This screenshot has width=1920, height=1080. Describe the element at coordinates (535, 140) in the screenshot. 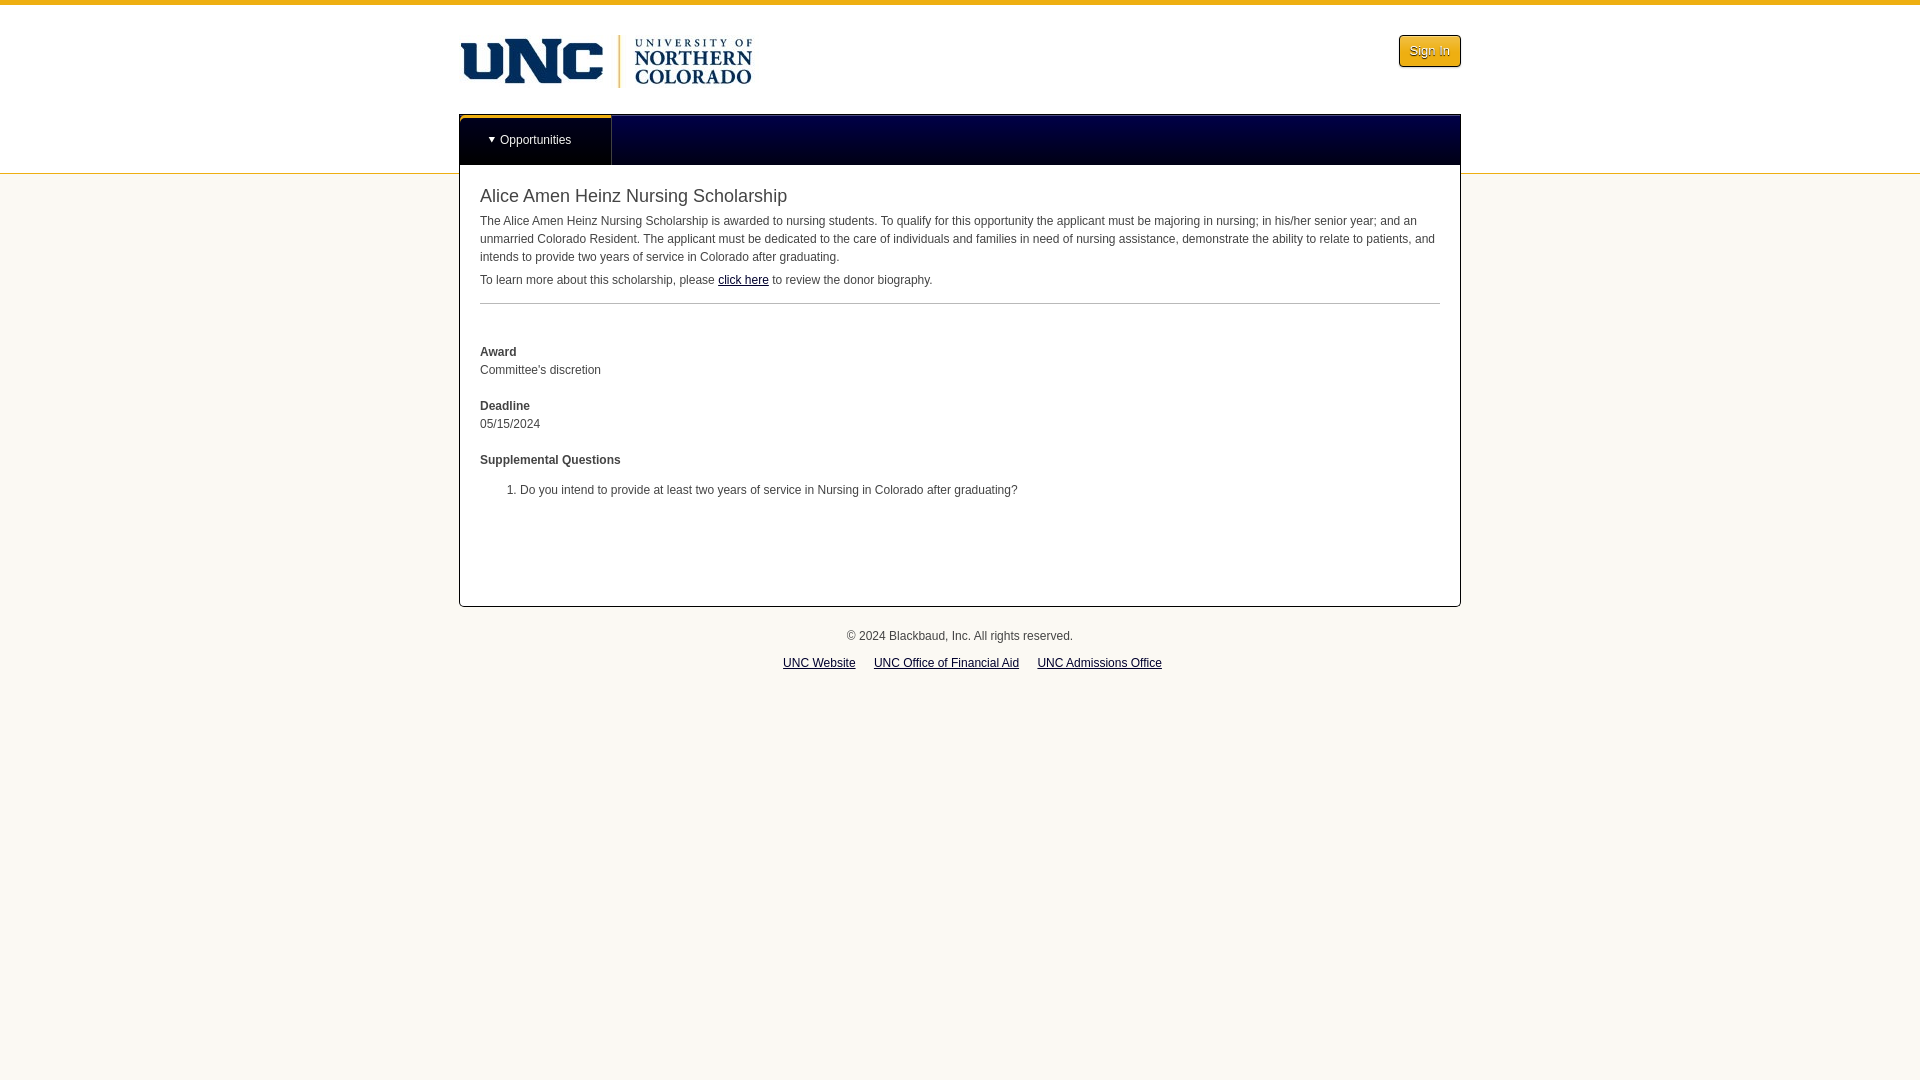

I see `Opportunities` at that location.